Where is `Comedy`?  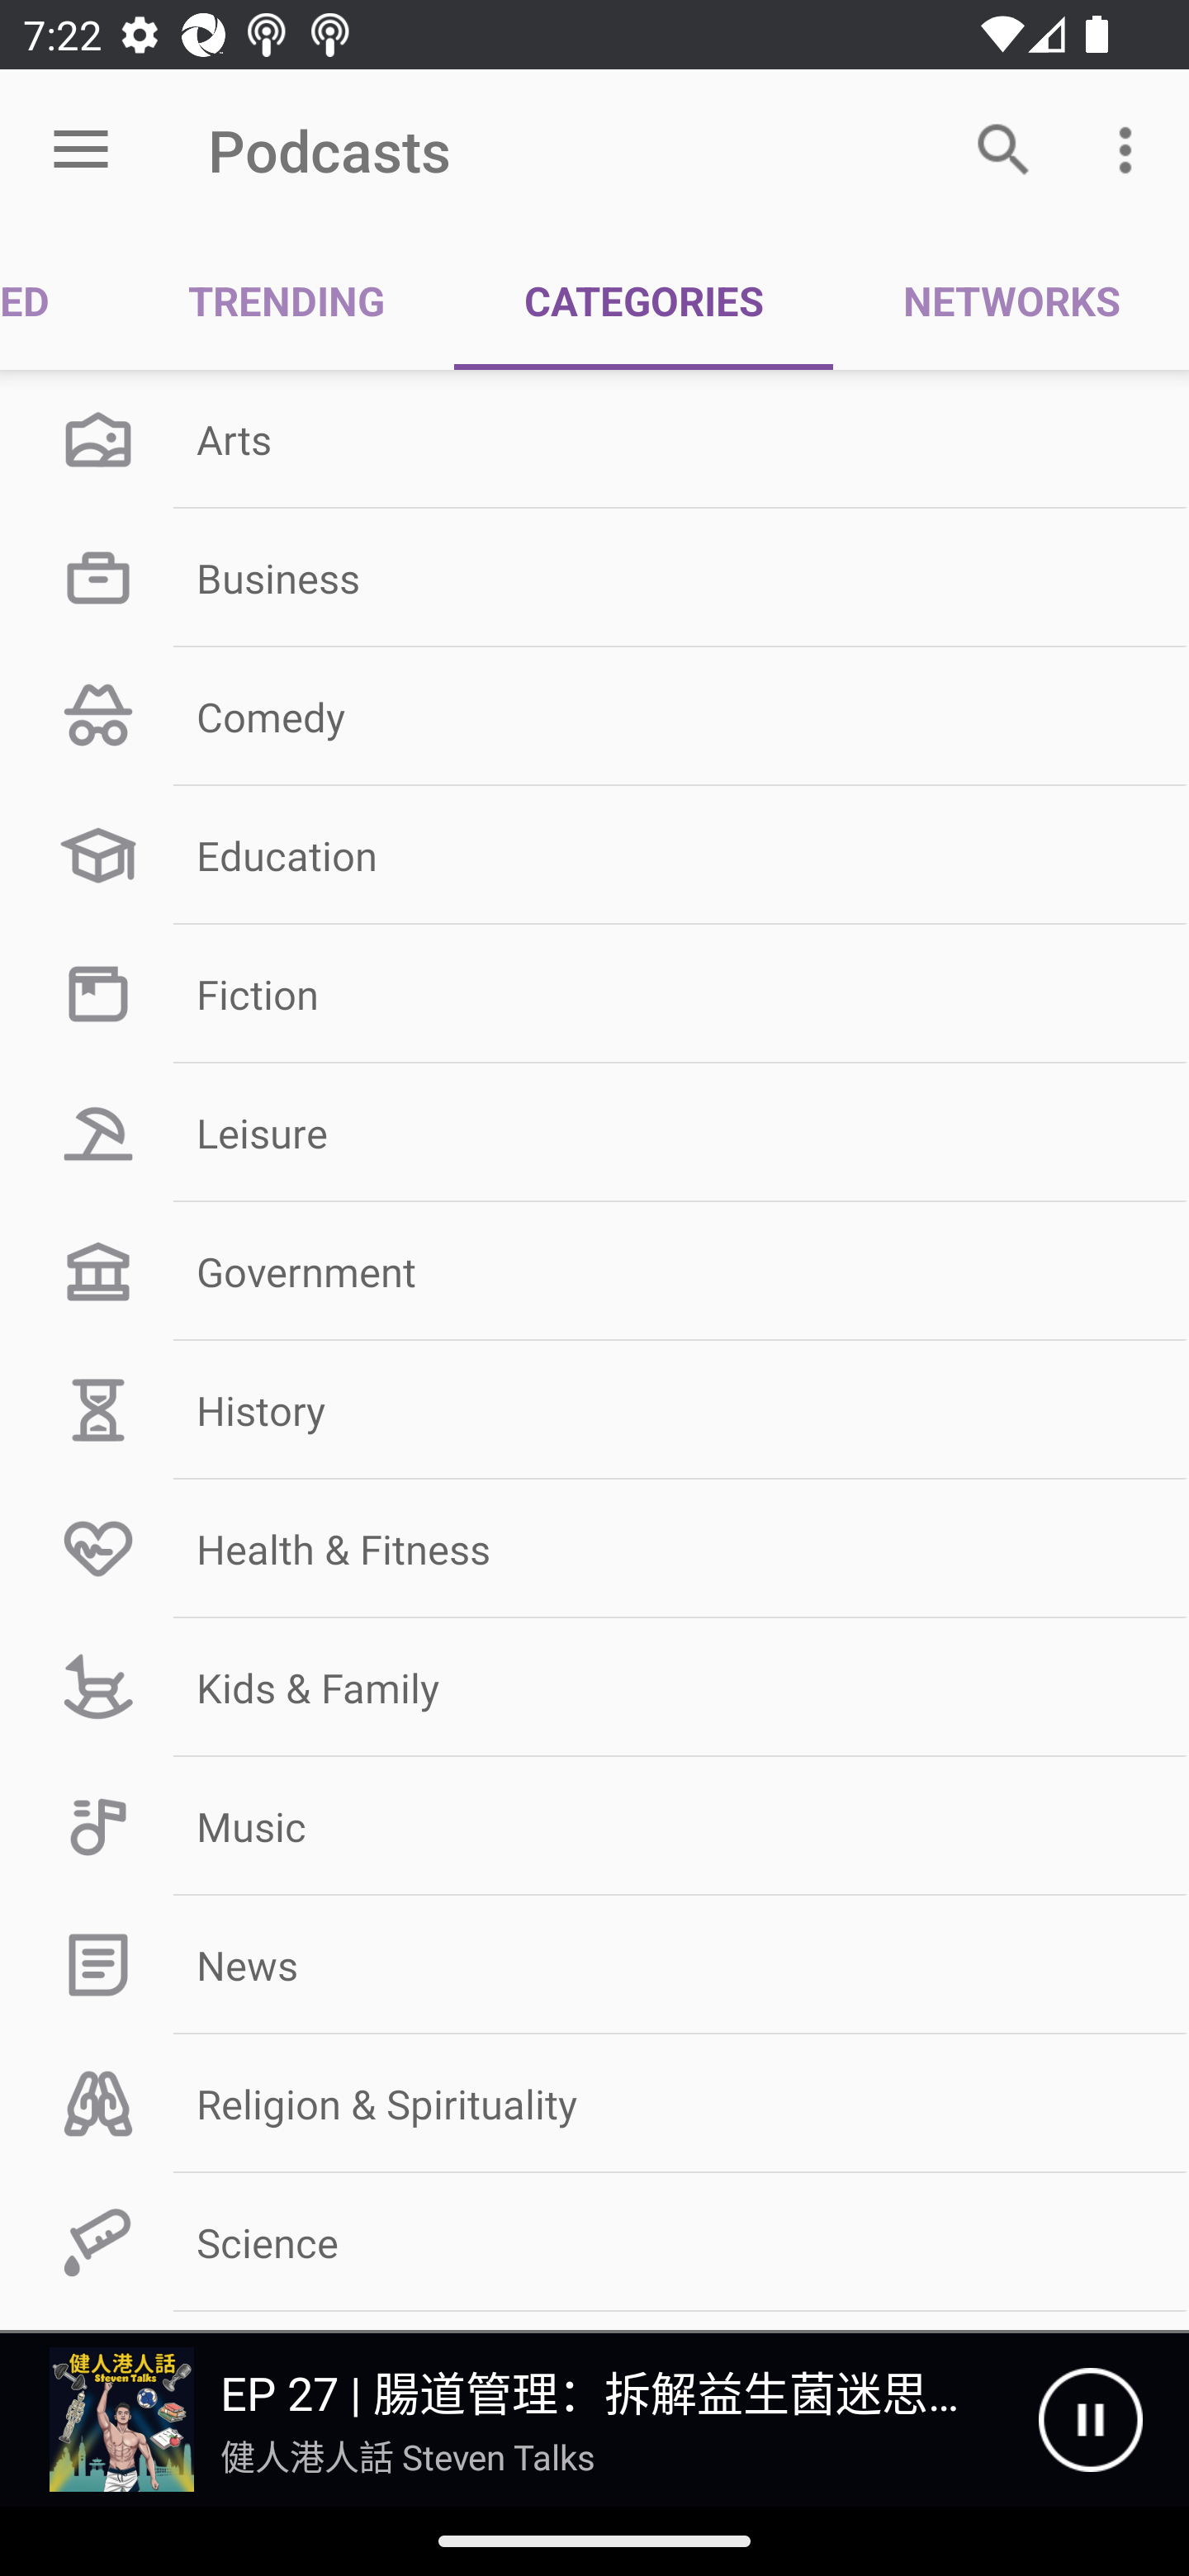 Comedy is located at coordinates (594, 716).